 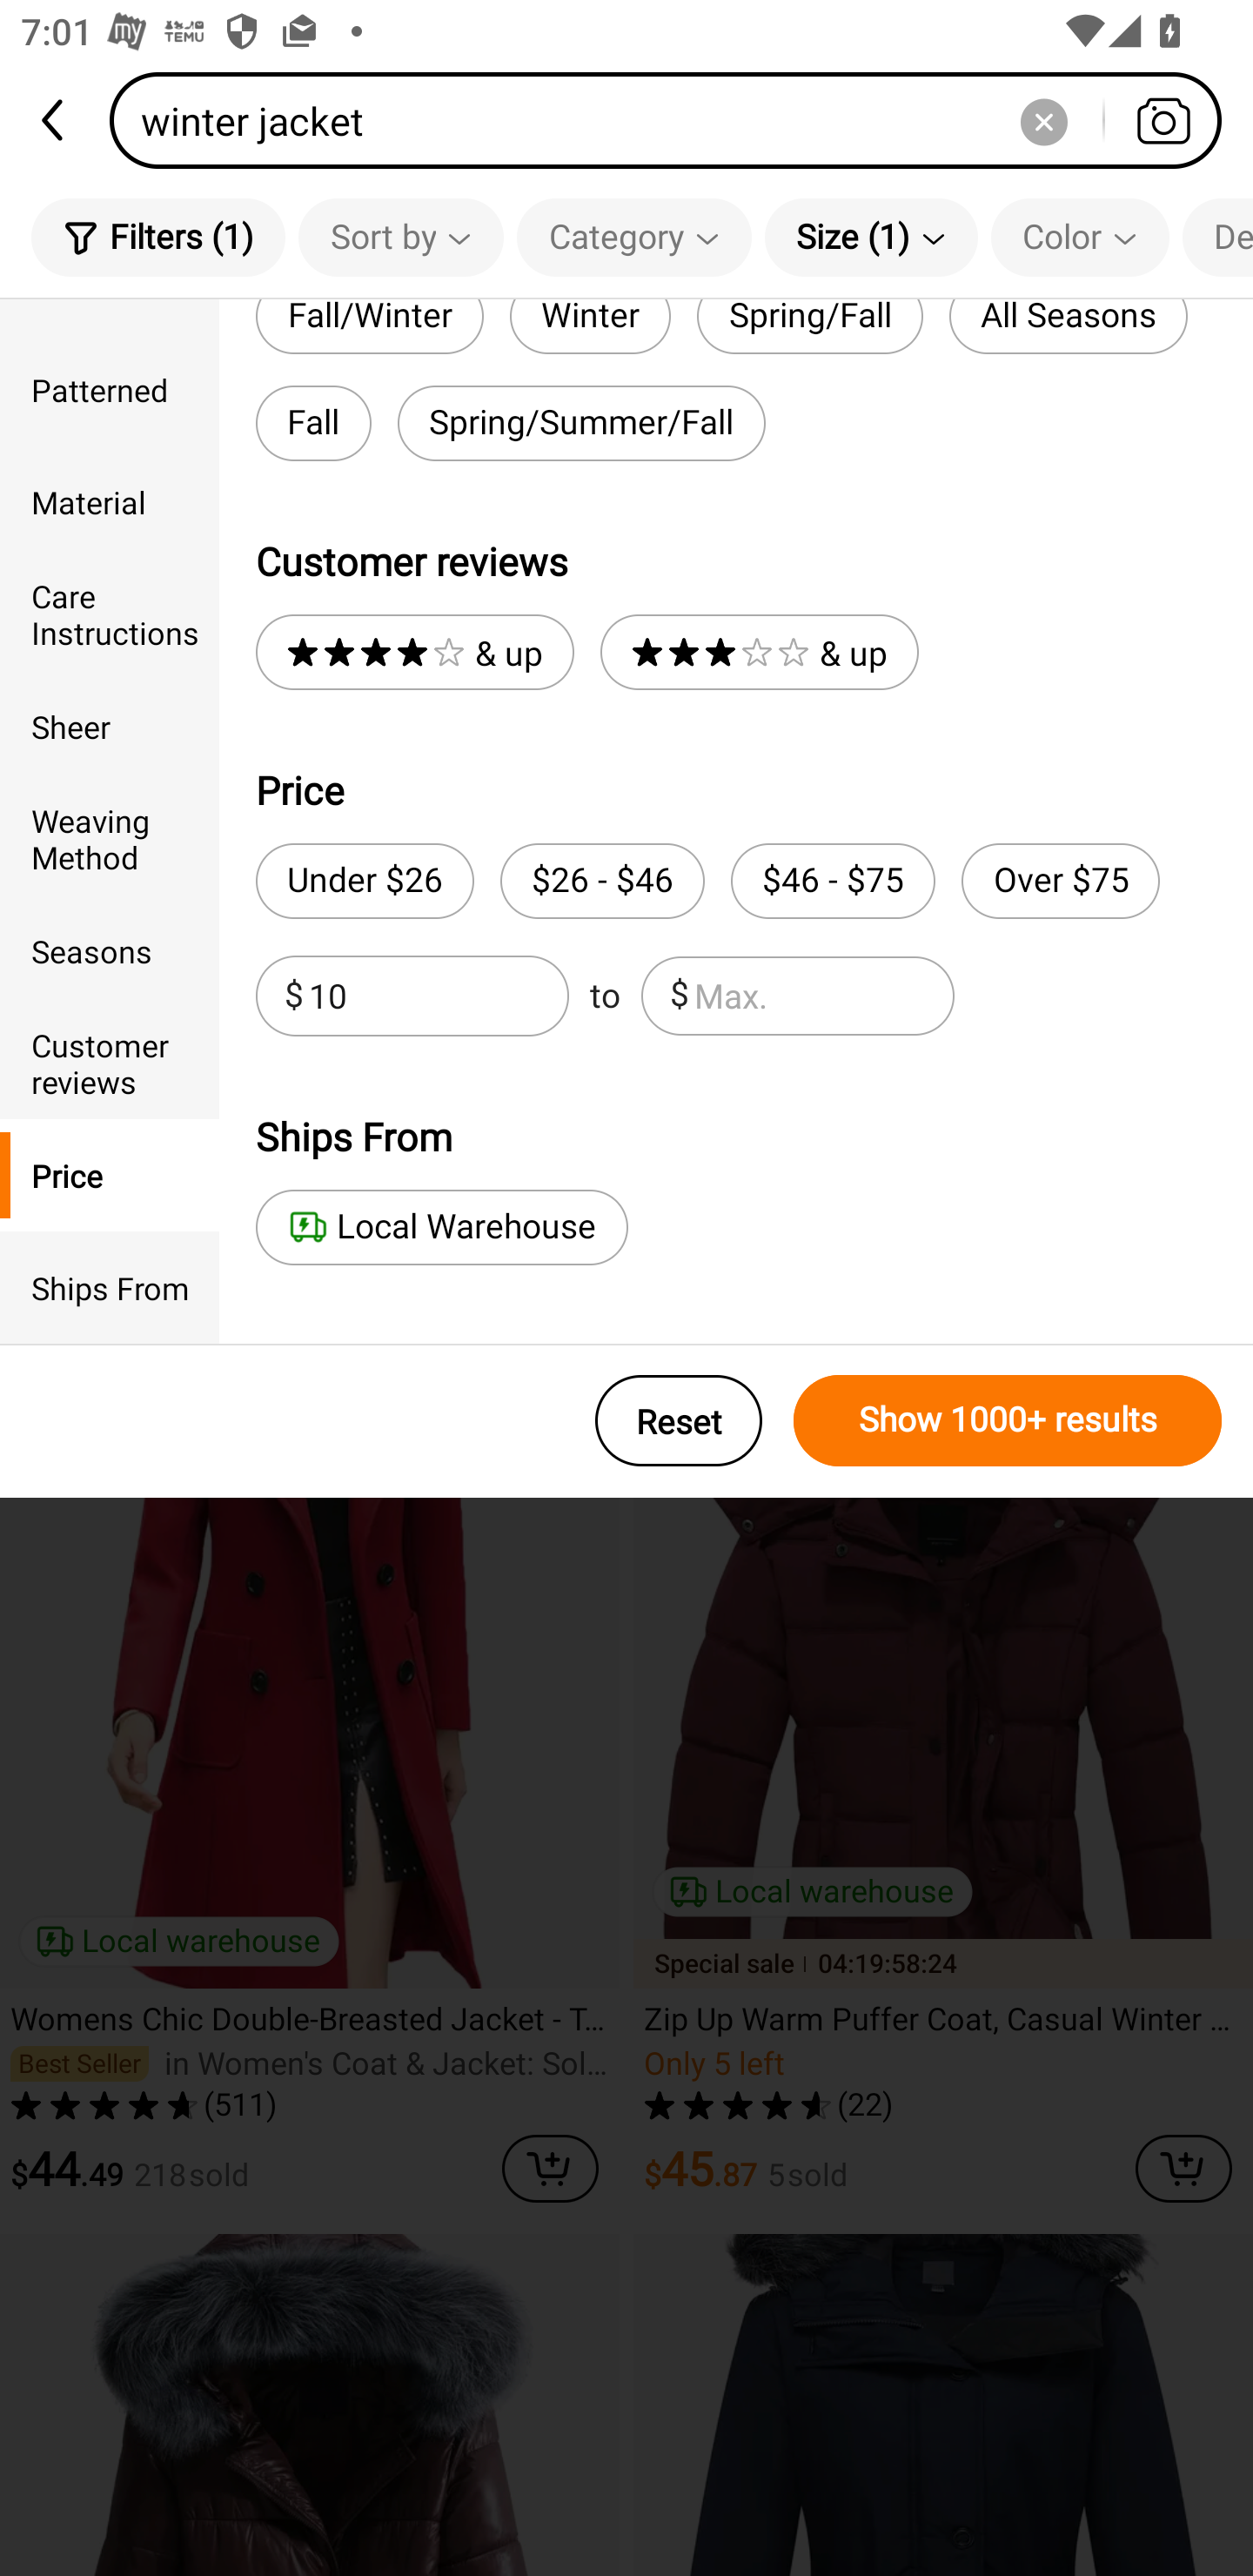 I want to click on Color, so click(x=1080, y=237).